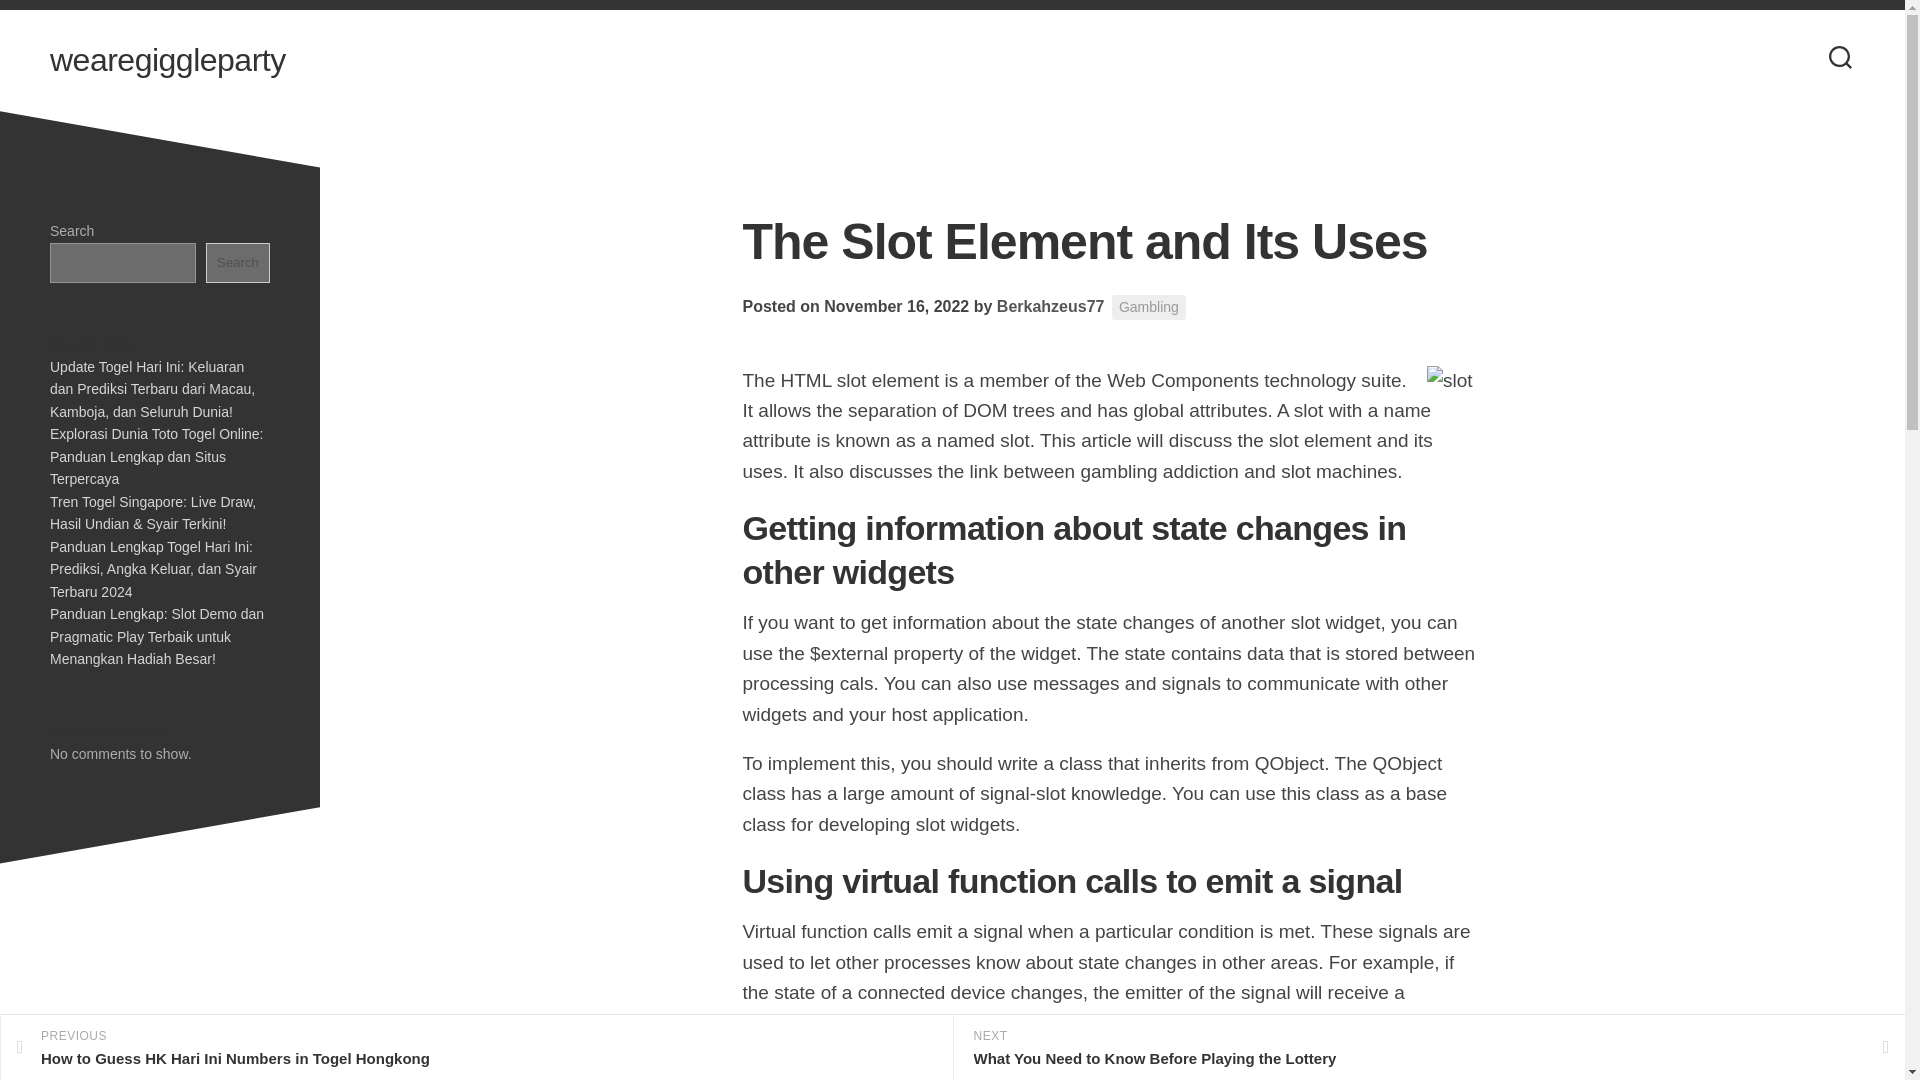 This screenshot has width=1920, height=1080. What do you see at coordinates (168, 60) in the screenshot?
I see `wearegiggleparty` at bounding box center [168, 60].